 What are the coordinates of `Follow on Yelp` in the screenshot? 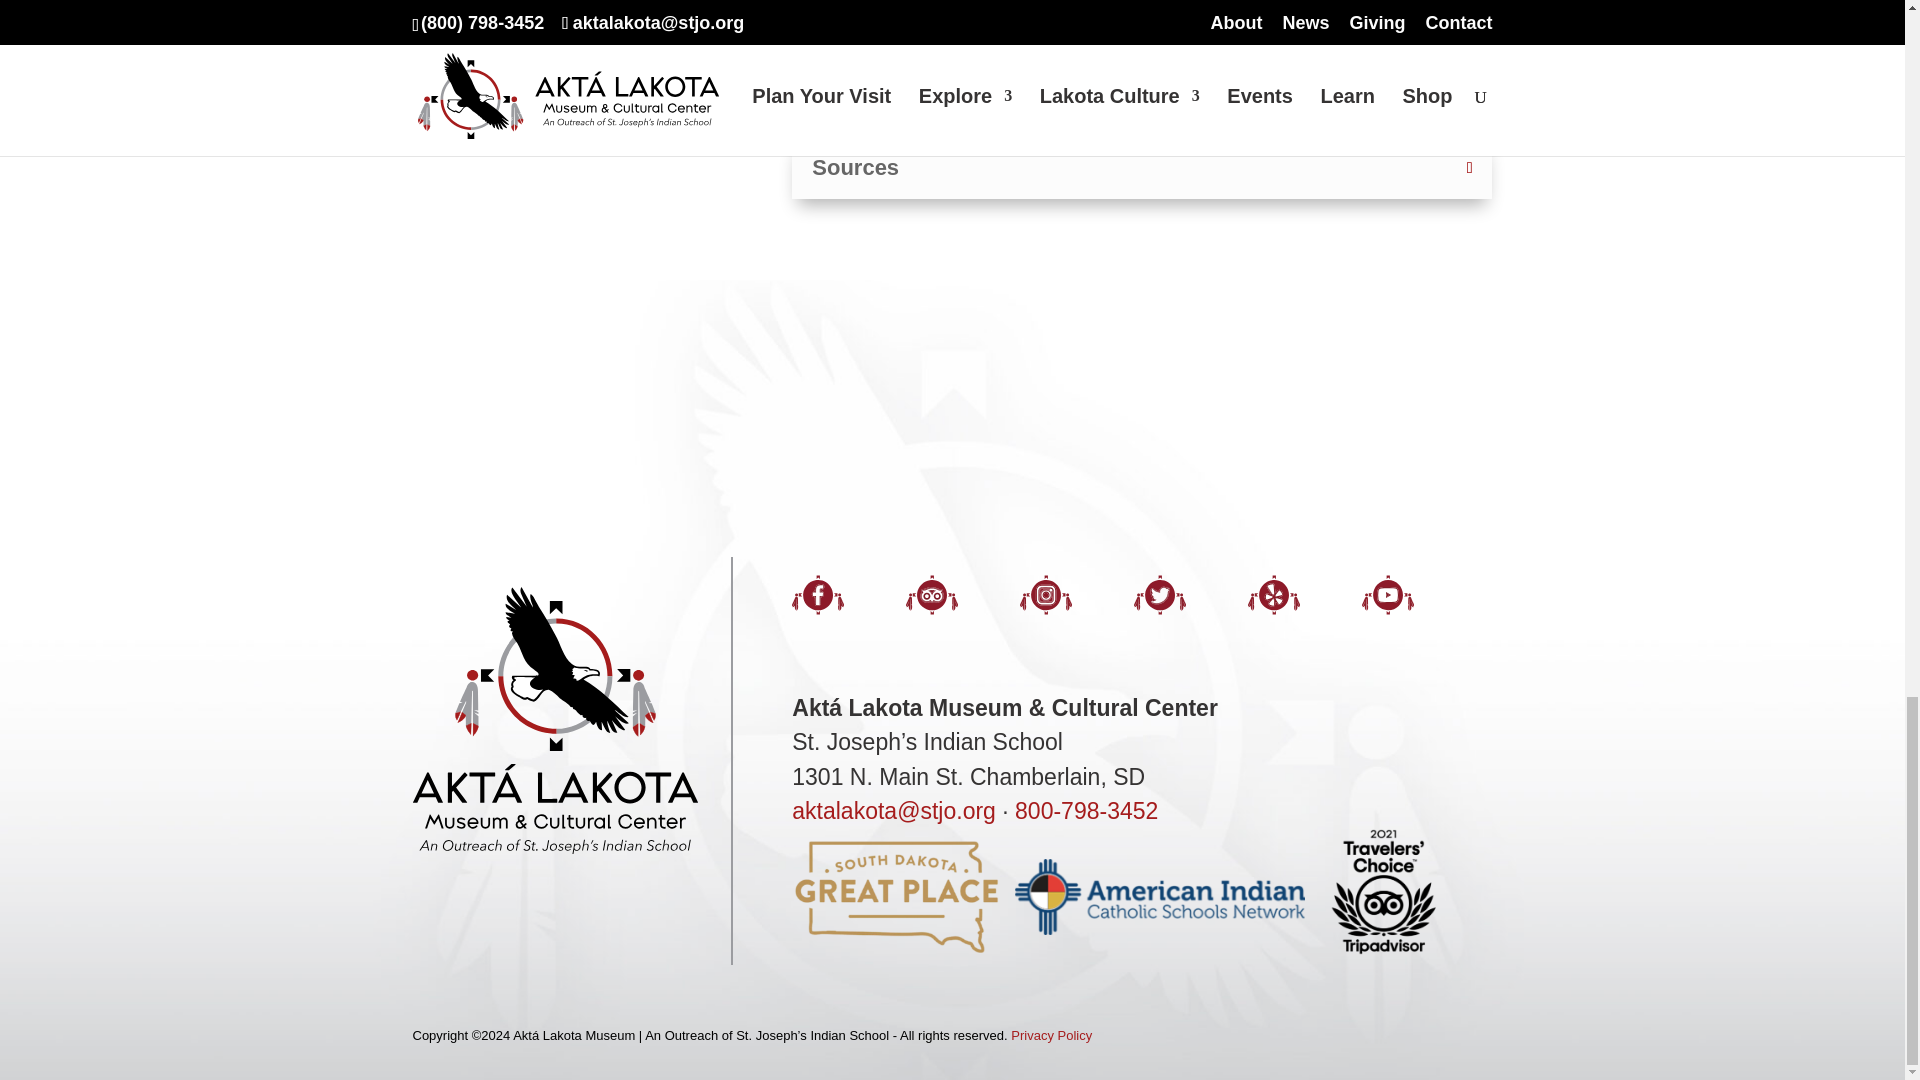 It's located at (1296, 605).